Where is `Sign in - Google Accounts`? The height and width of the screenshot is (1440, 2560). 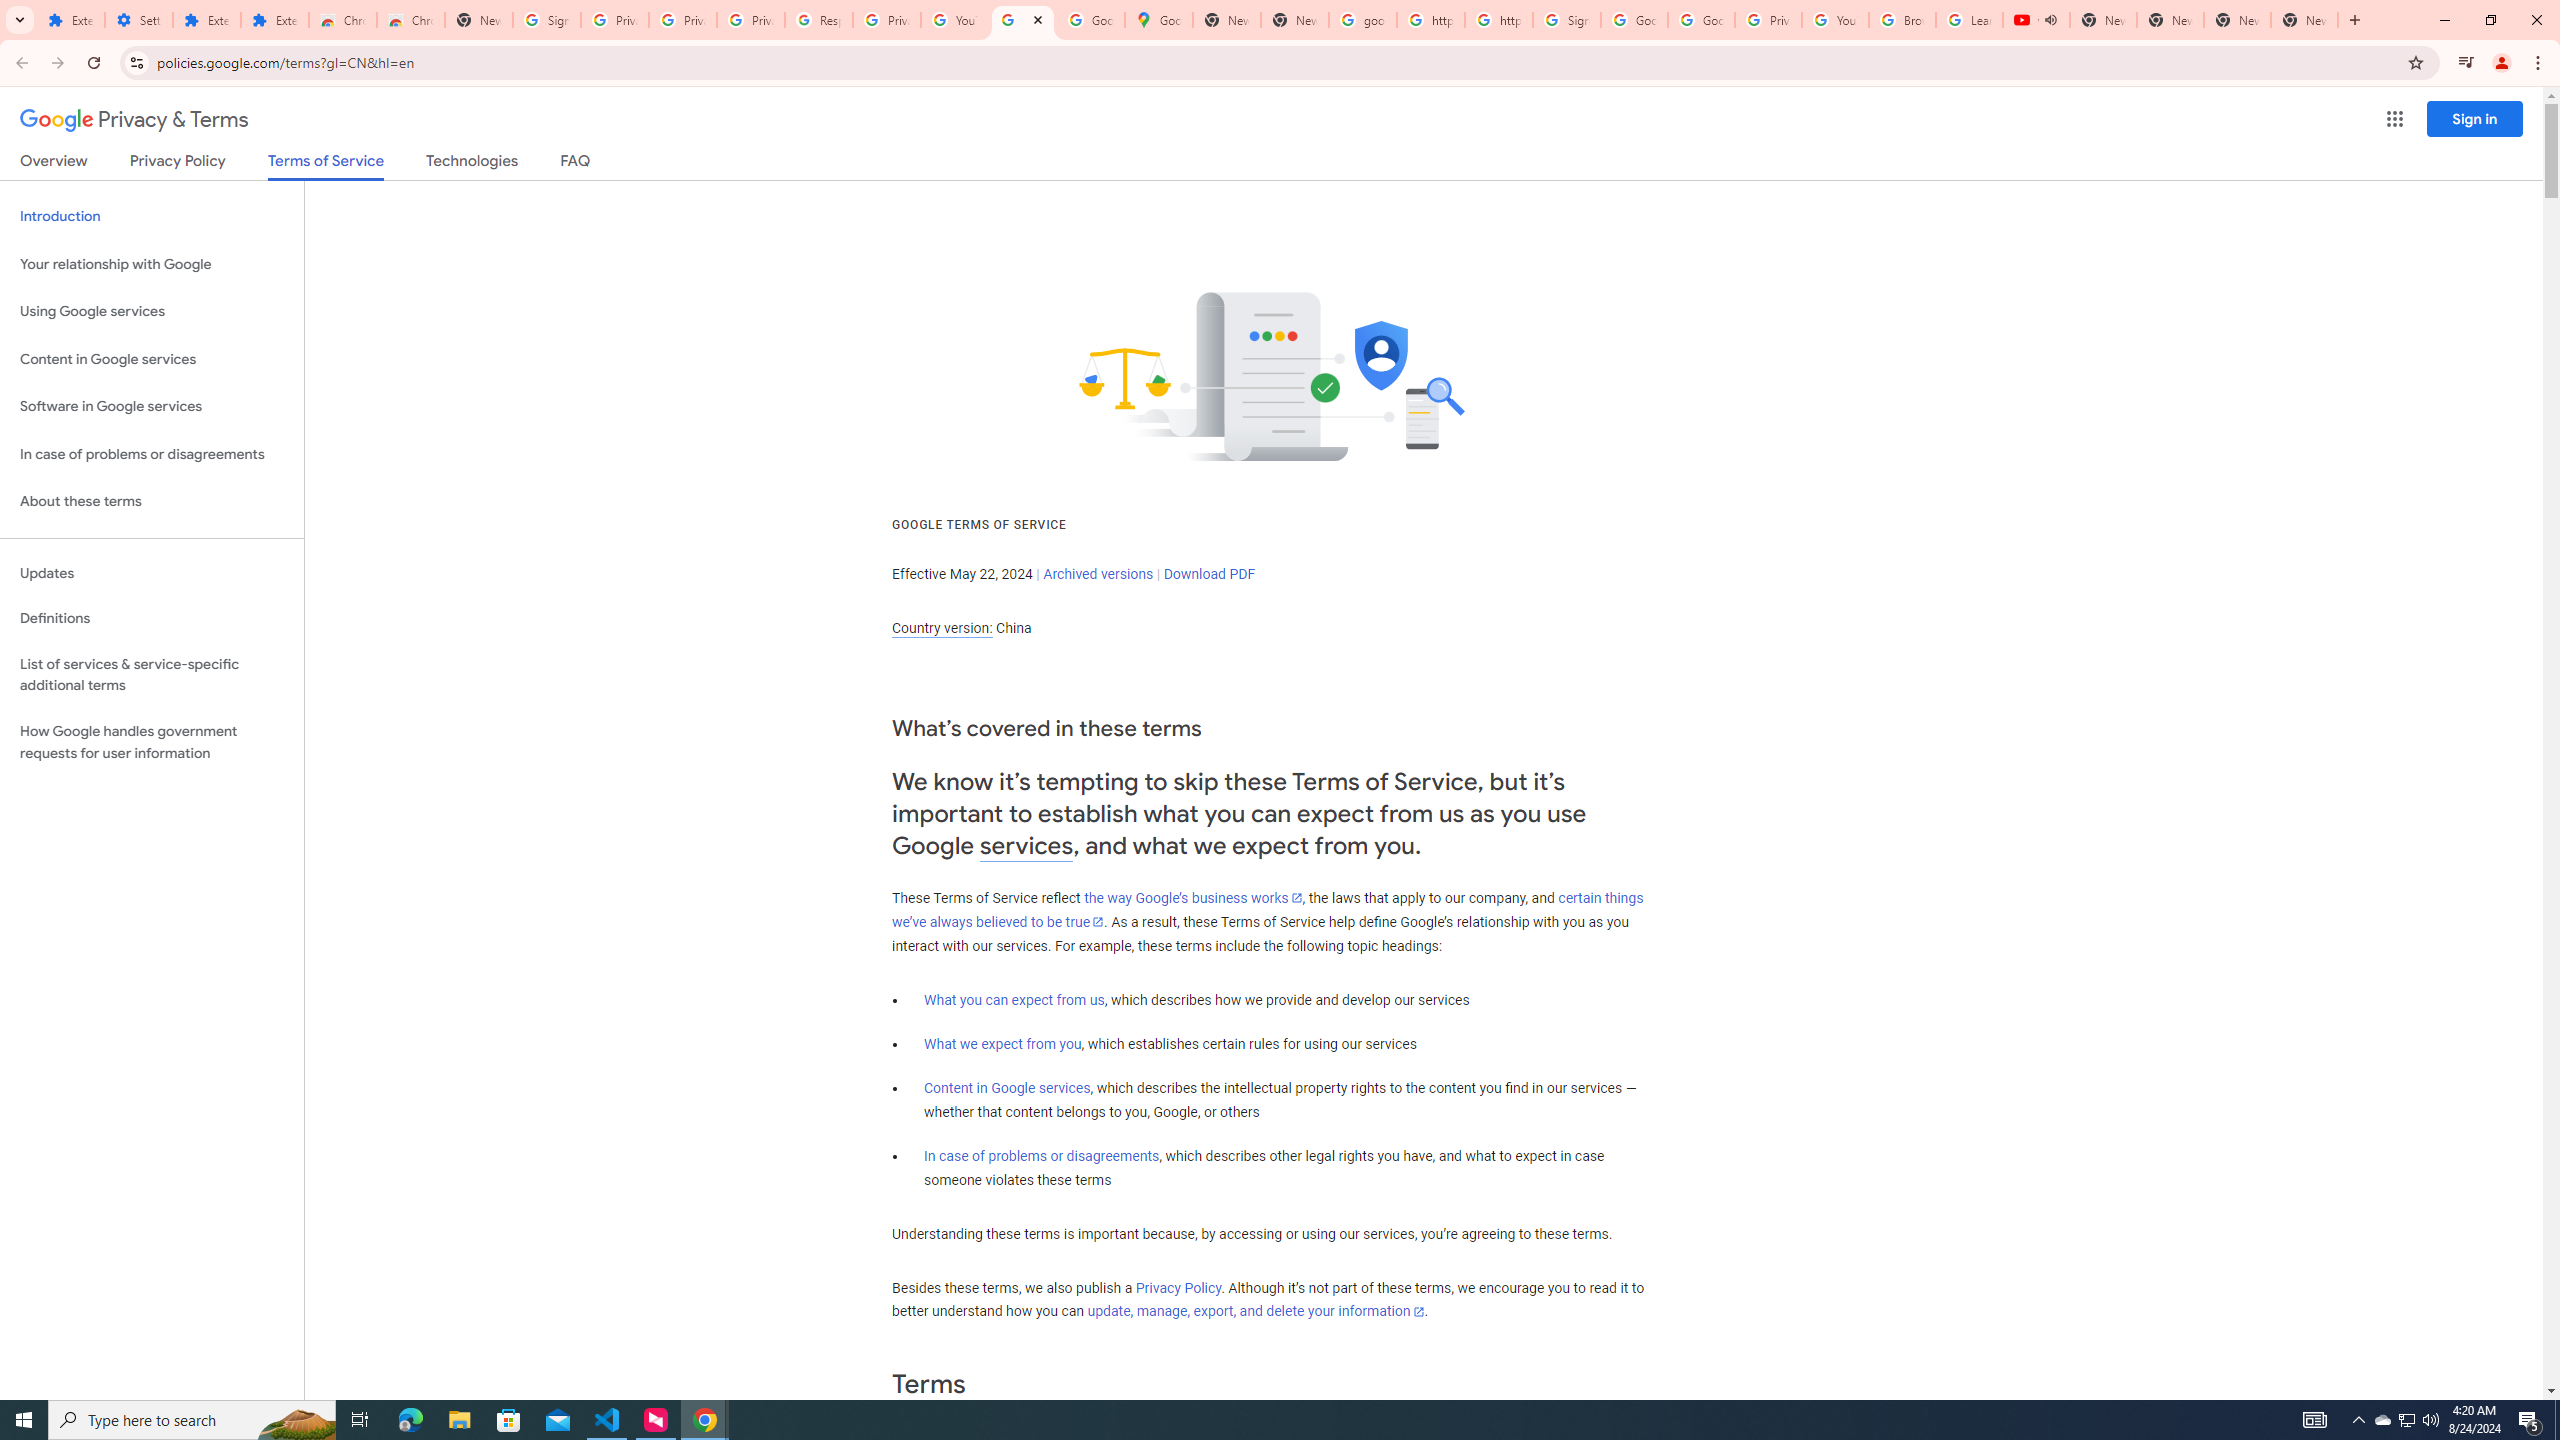
Sign in - Google Accounts is located at coordinates (546, 20).